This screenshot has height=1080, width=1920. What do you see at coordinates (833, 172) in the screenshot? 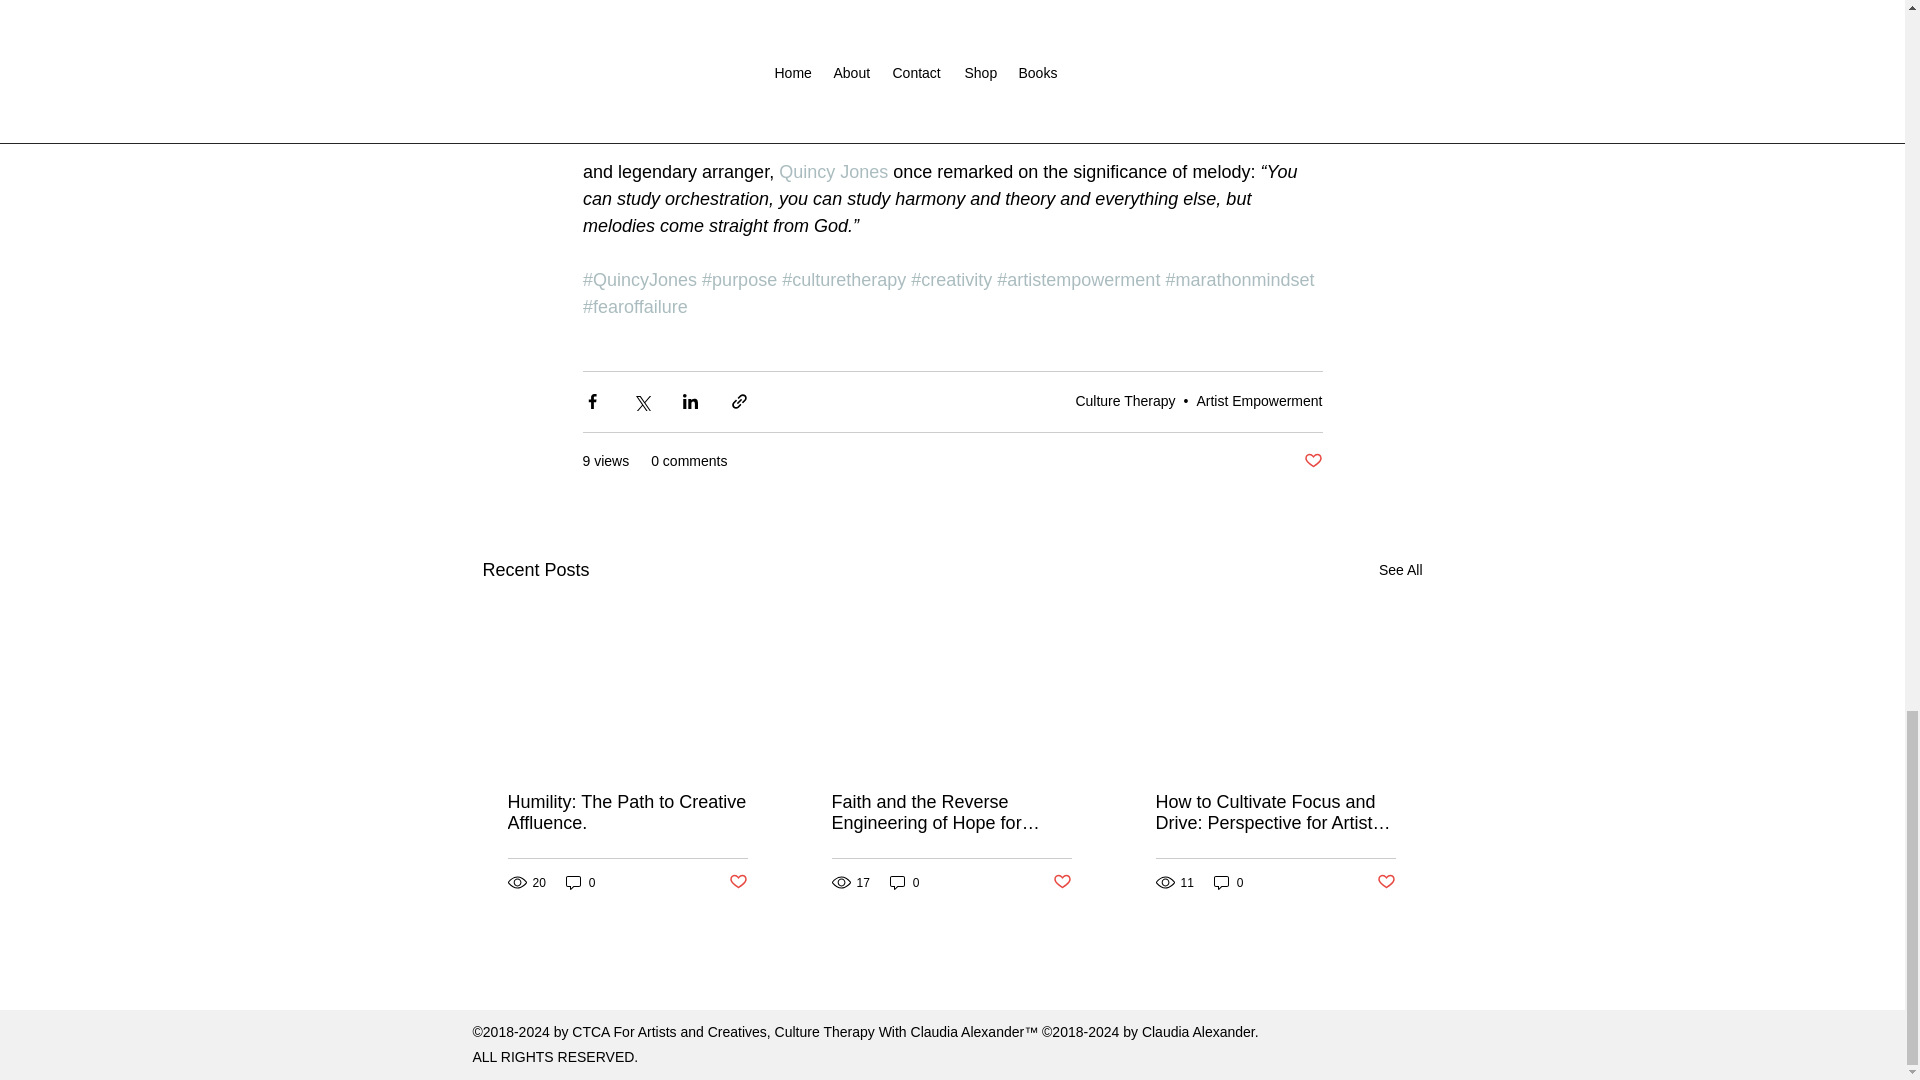
I see `Quincy Jones` at bounding box center [833, 172].